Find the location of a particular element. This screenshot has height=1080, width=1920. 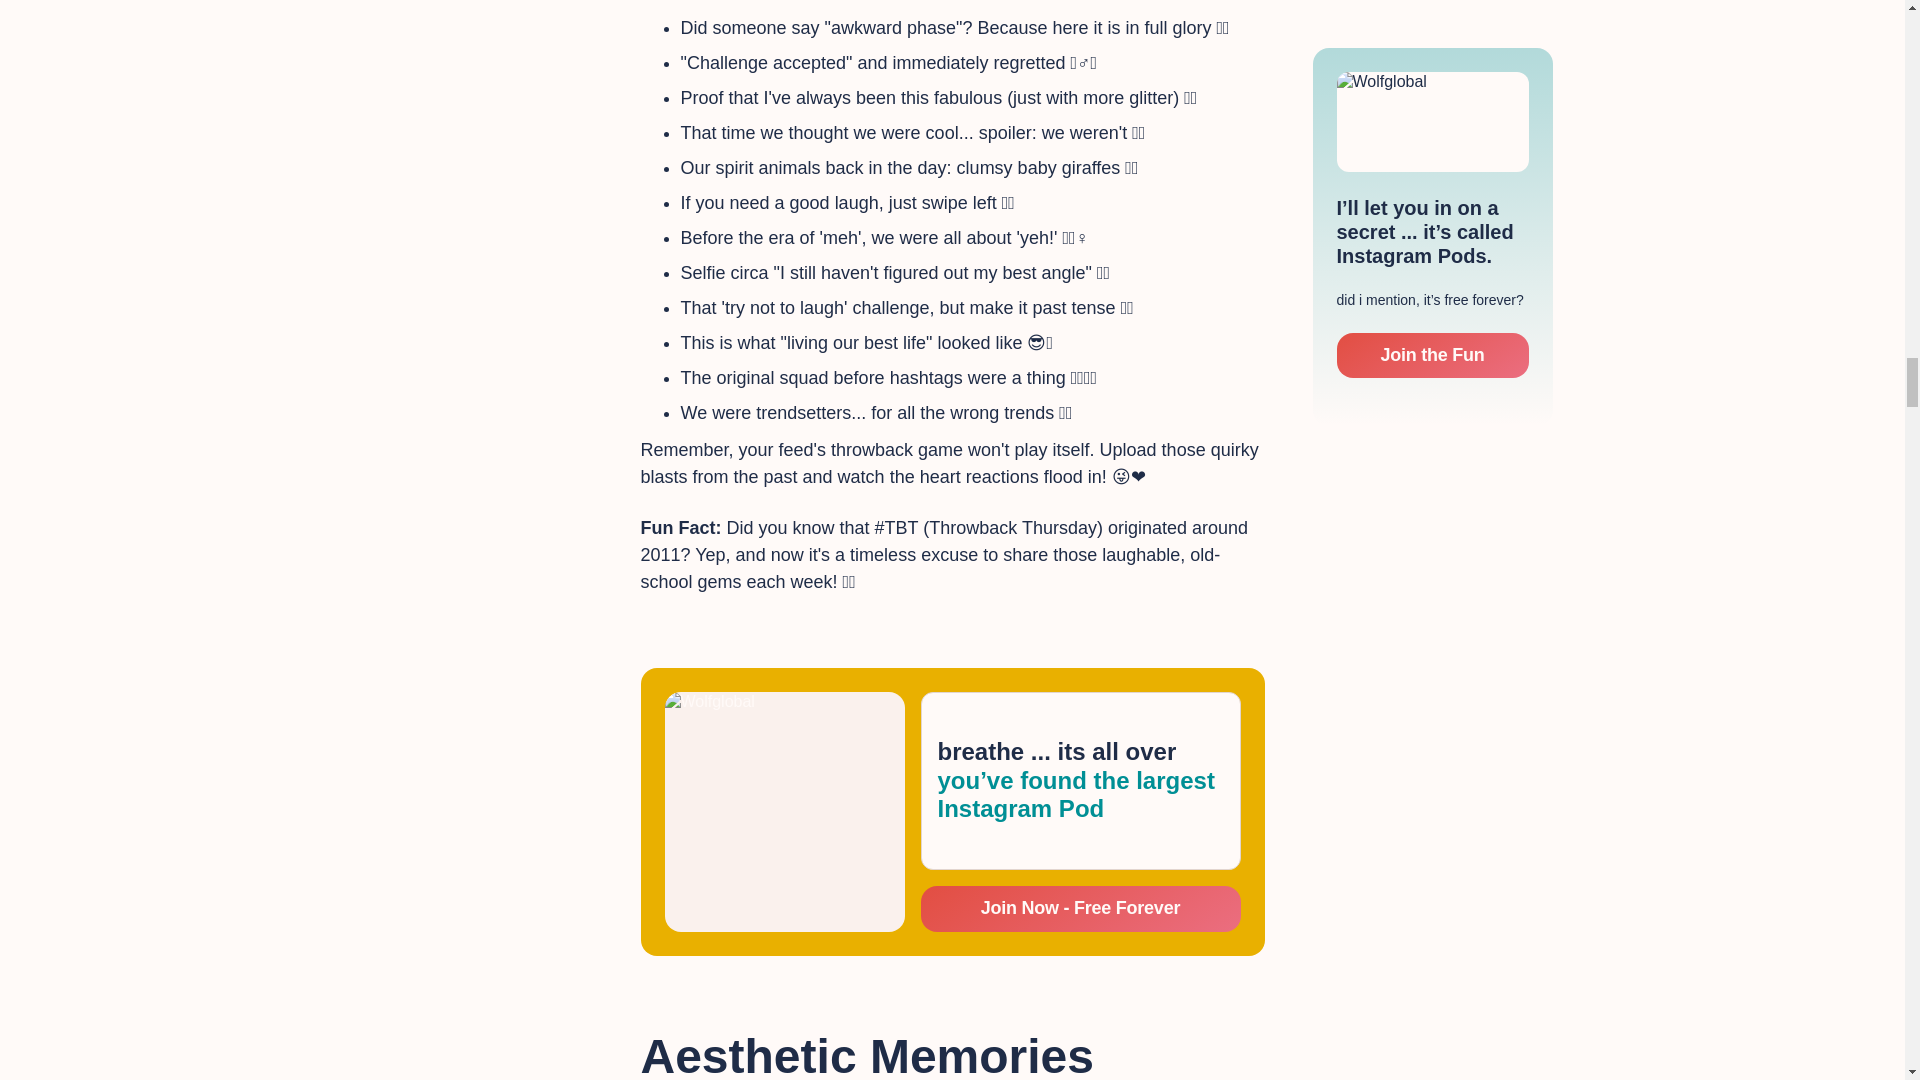

Join Now - Free Forever is located at coordinates (1080, 908).